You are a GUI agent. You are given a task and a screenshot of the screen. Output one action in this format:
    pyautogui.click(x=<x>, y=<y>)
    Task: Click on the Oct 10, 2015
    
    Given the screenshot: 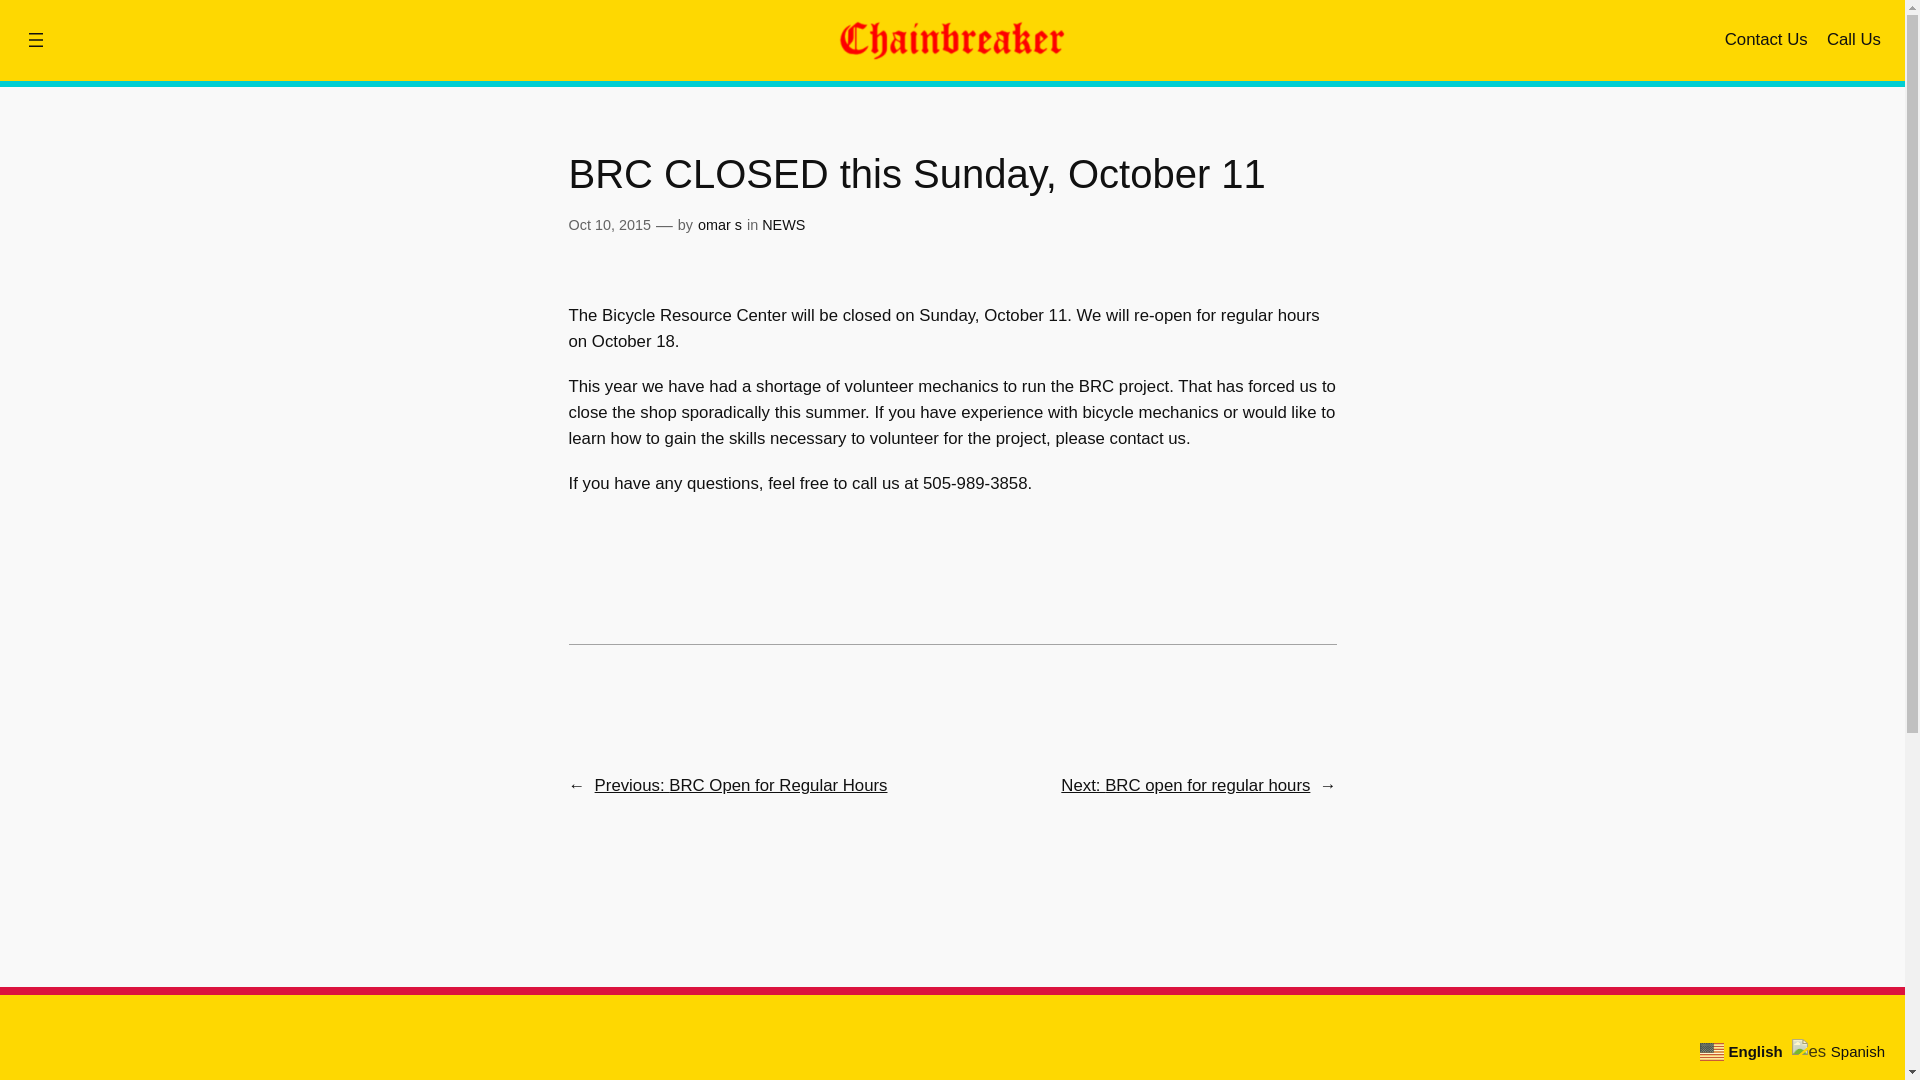 What is the action you would take?
    pyautogui.click(x=609, y=225)
    